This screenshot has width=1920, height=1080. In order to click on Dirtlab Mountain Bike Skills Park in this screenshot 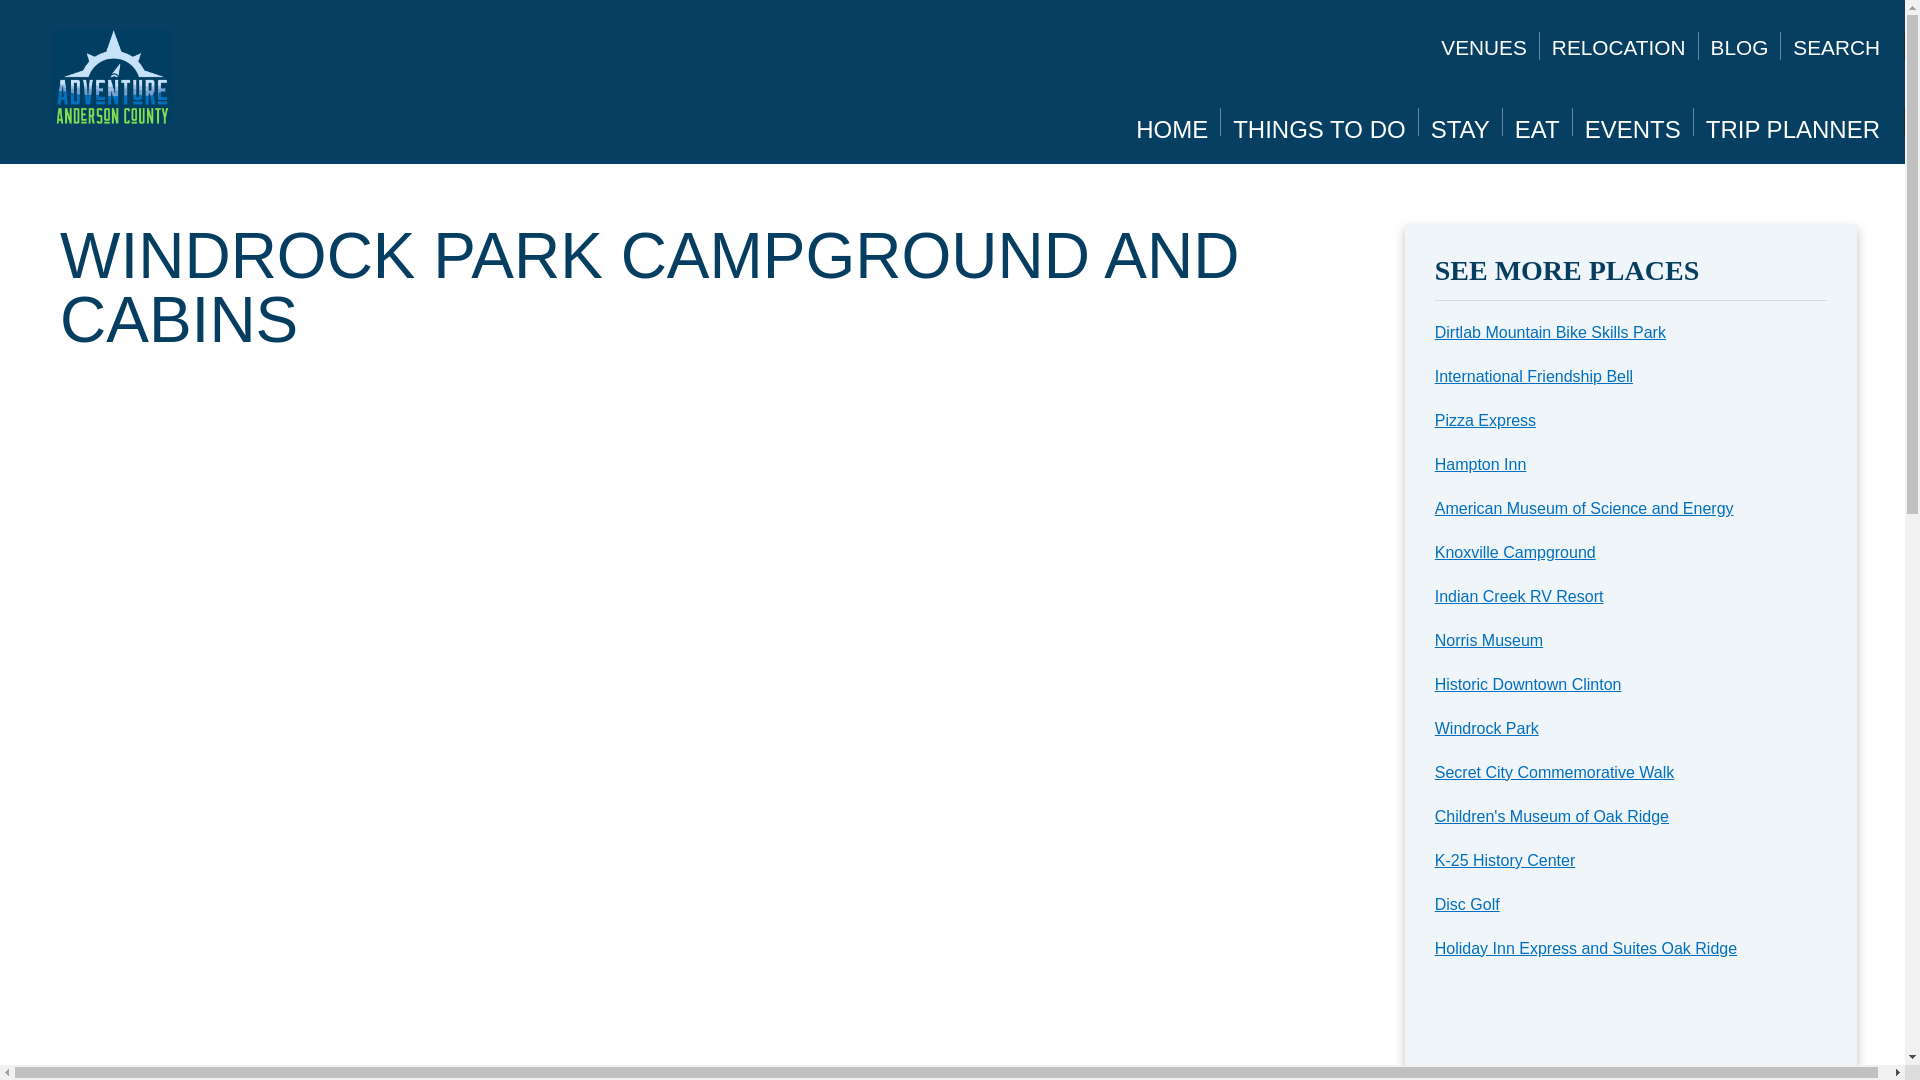, I will do `click(1550, 332)`.